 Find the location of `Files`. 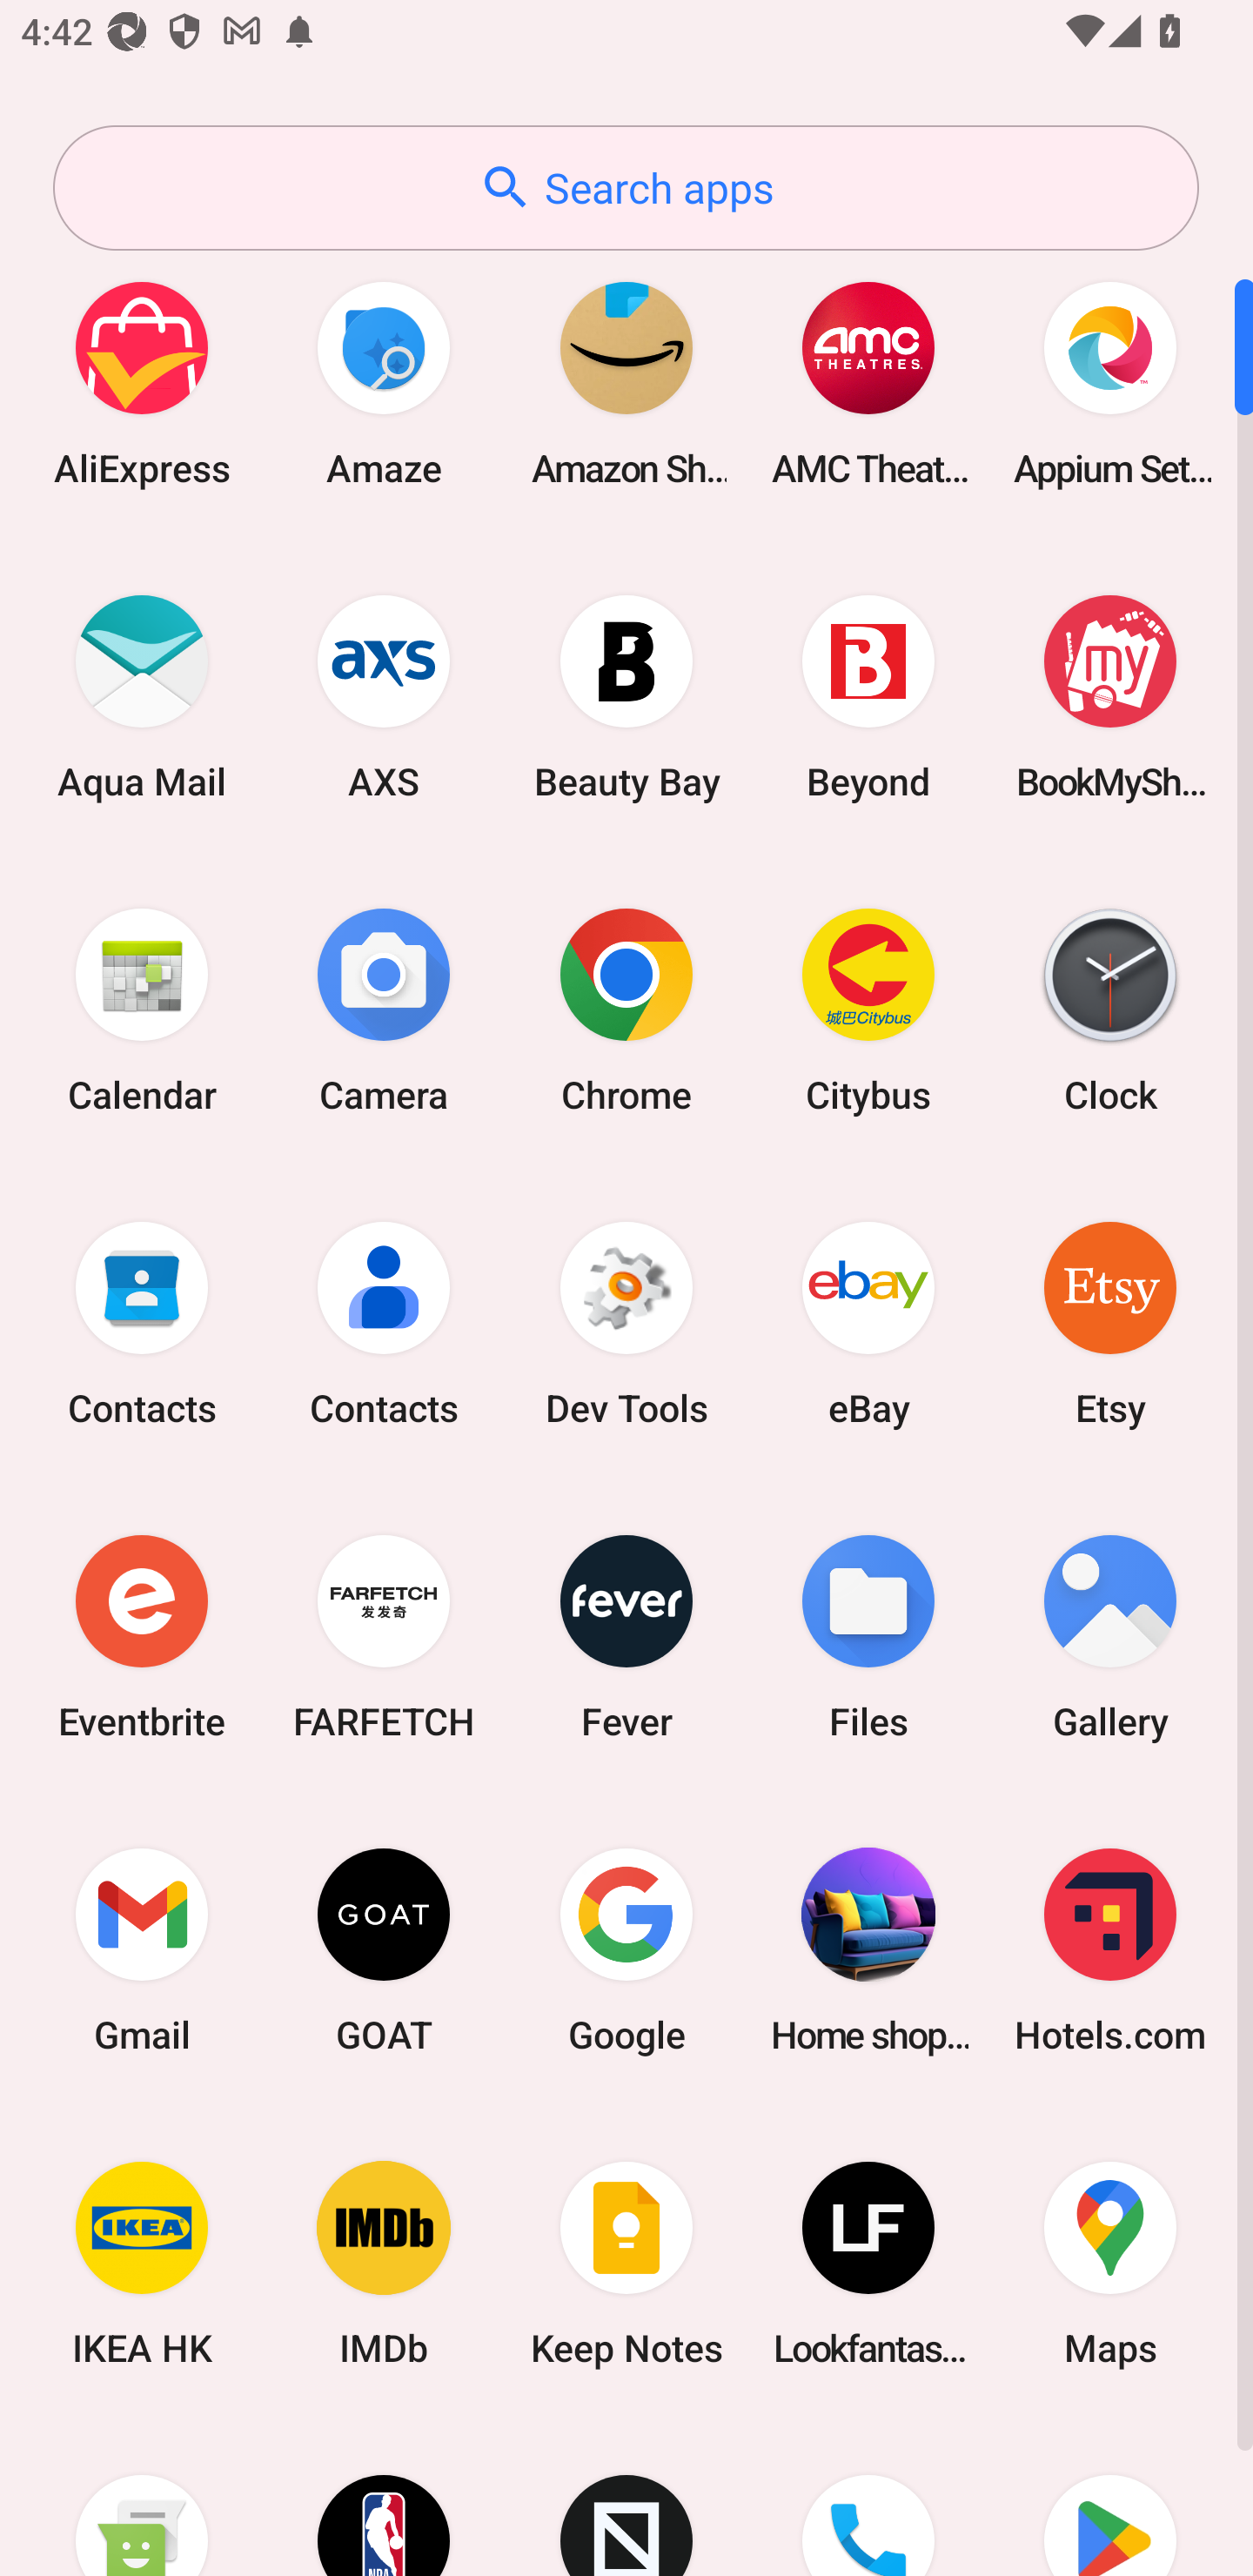

Files is located at coordinates (868, 1636).